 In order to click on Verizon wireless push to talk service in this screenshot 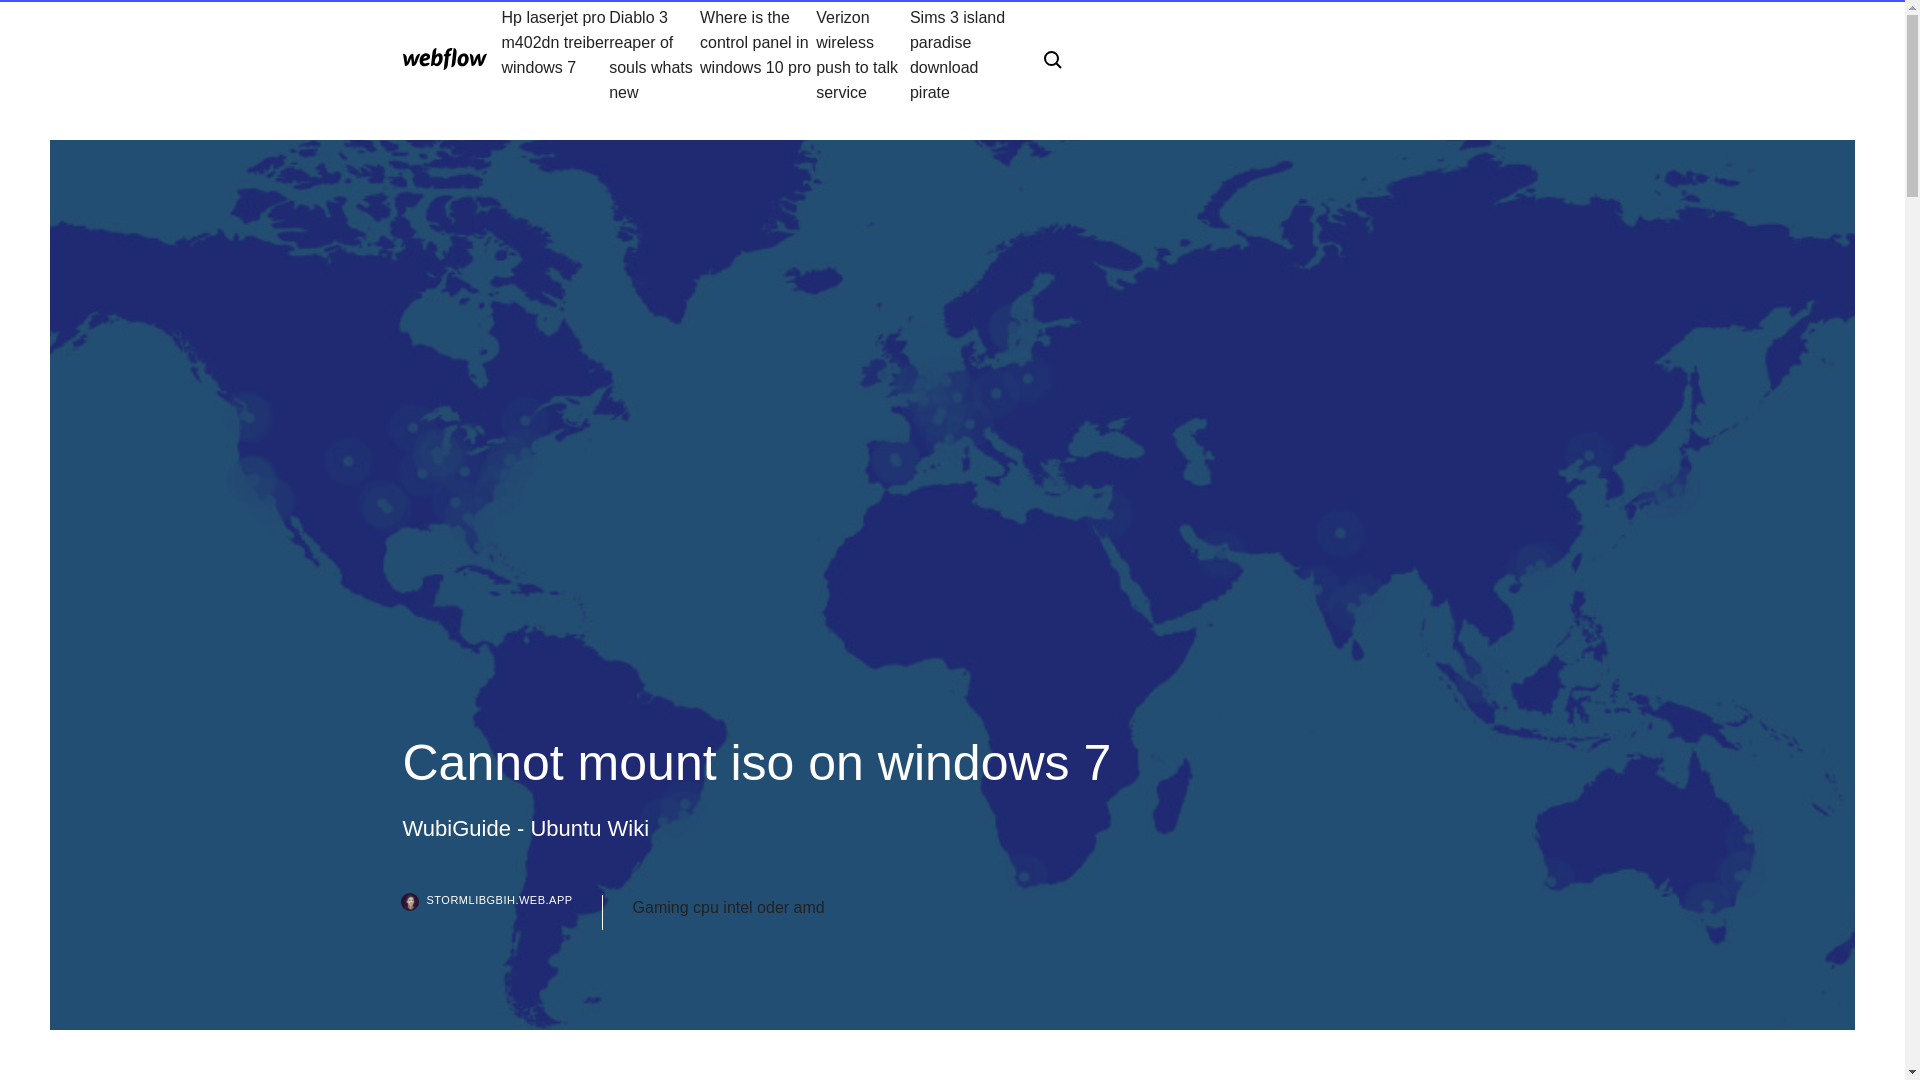, I will do `click(863, 54)`.